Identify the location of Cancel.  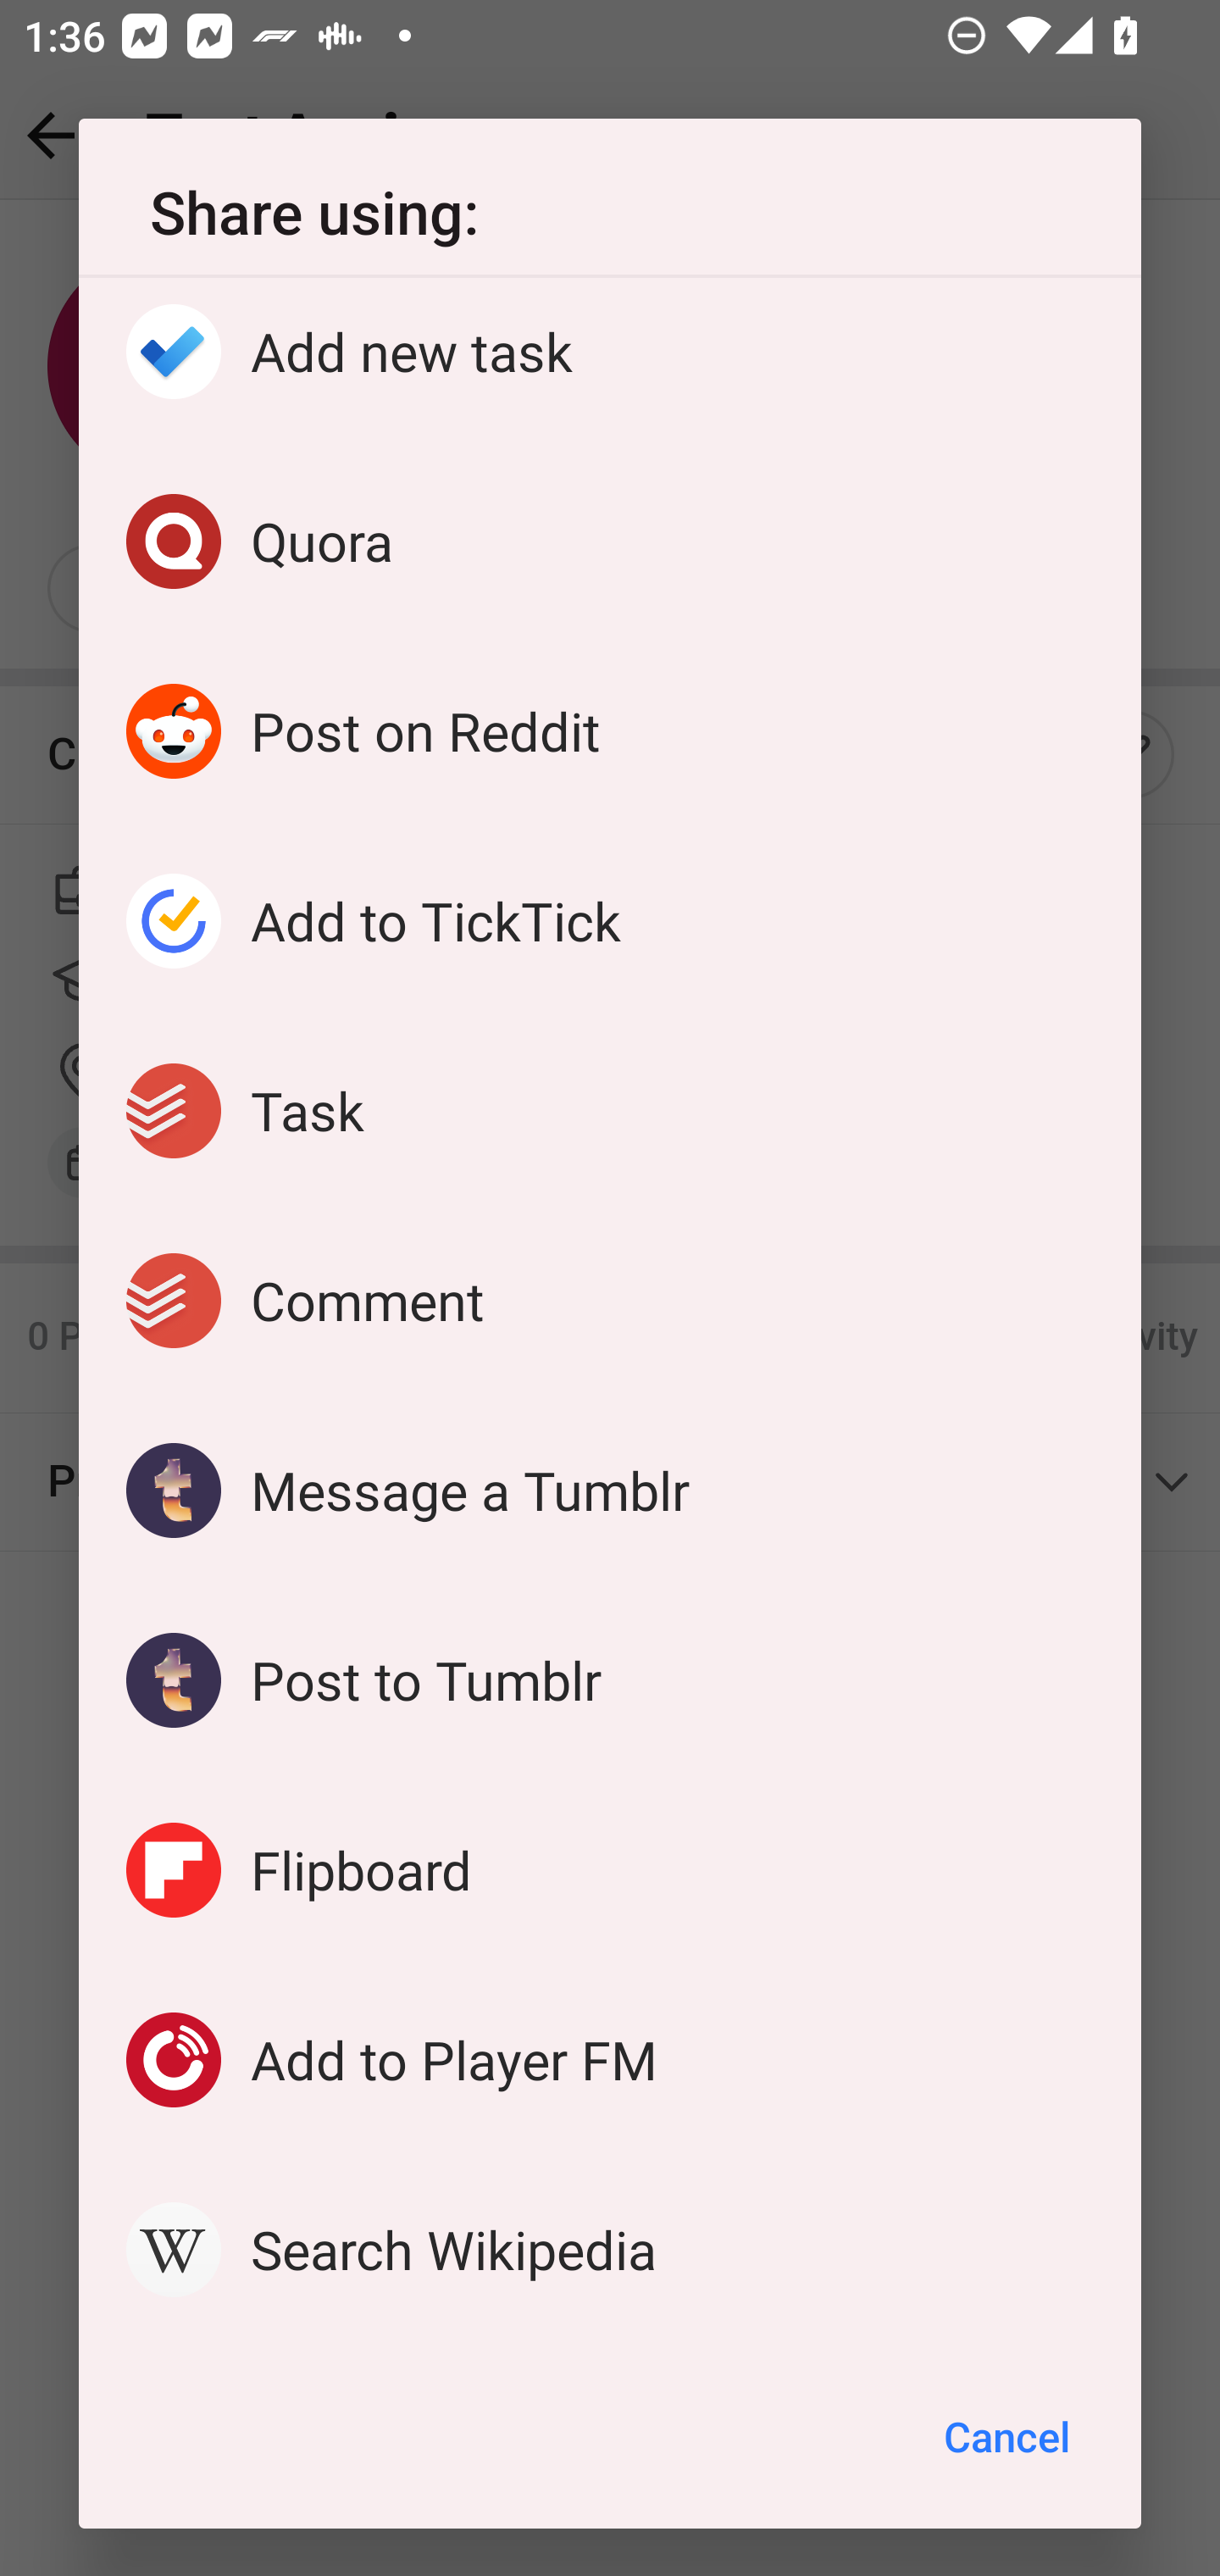
(1006, 2437).